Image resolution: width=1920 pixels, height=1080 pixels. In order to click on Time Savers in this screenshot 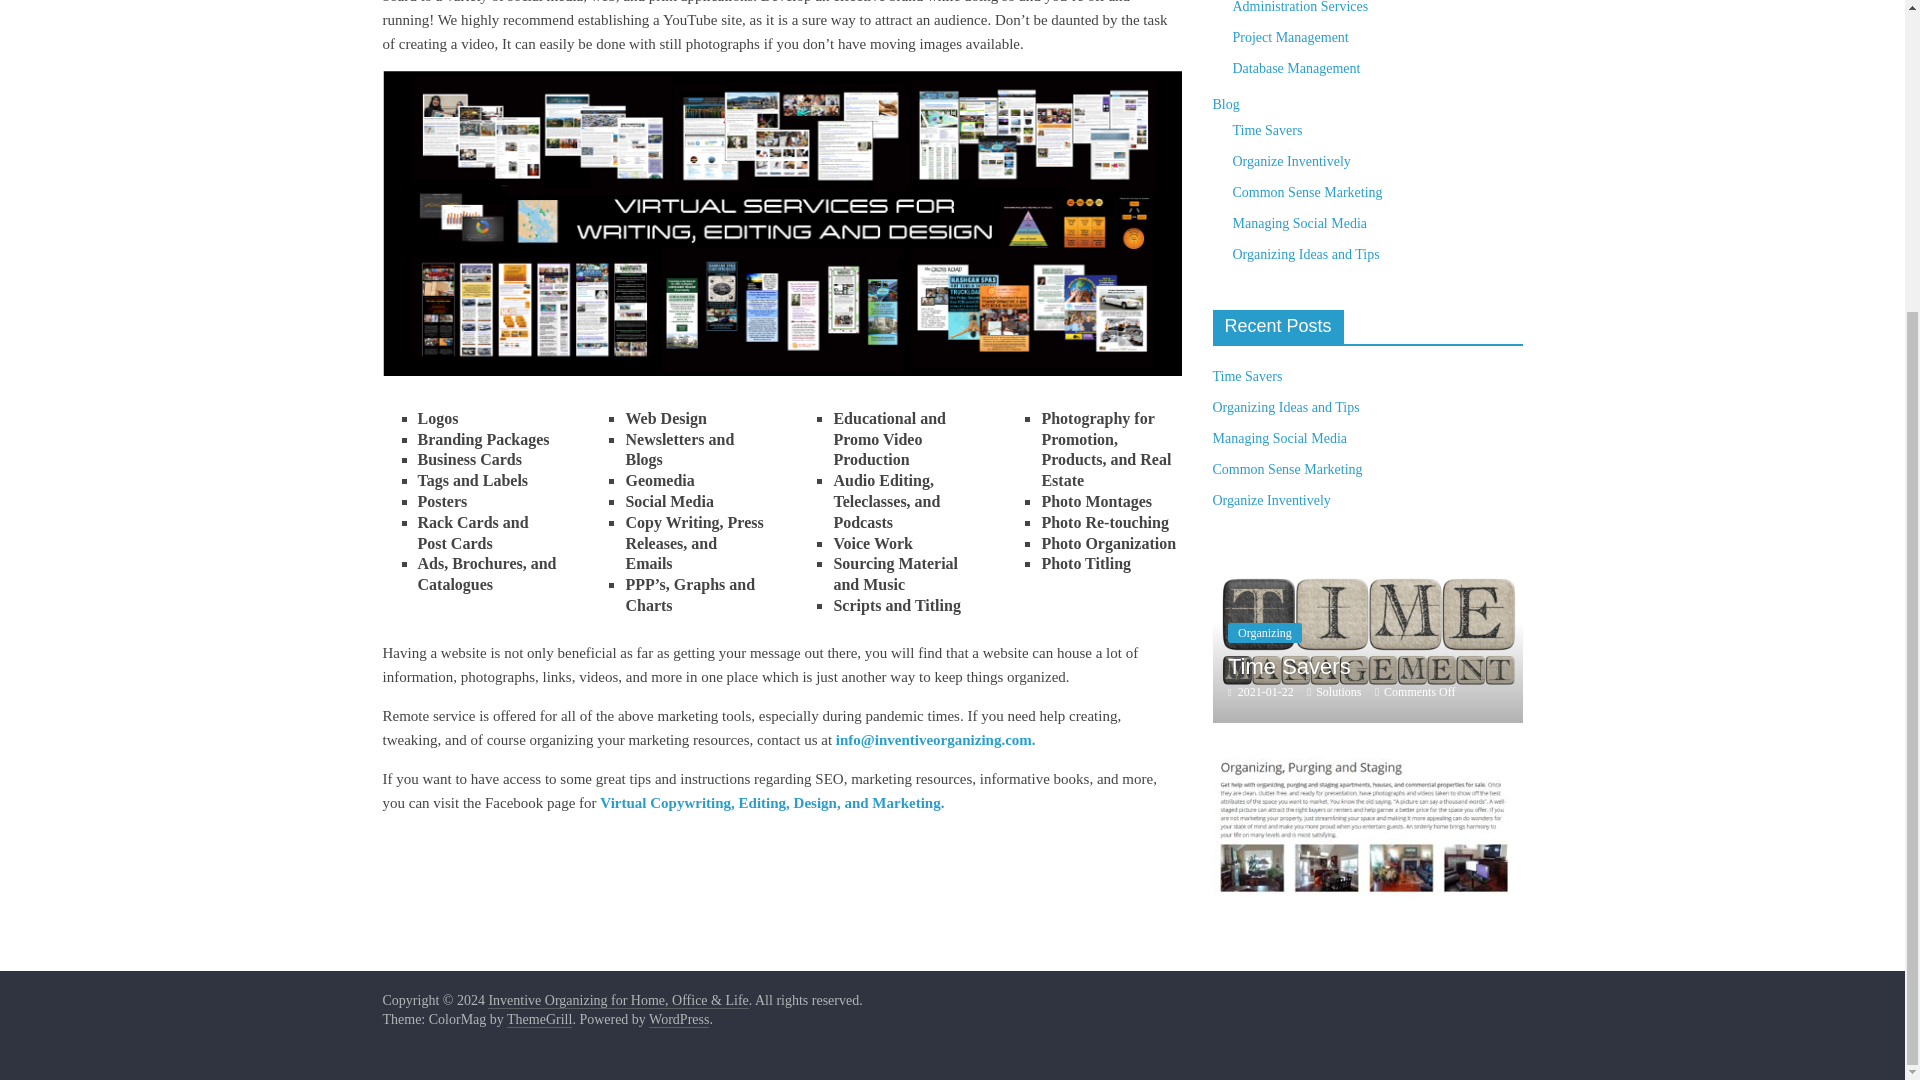, I will do `click(1290, 666)`.